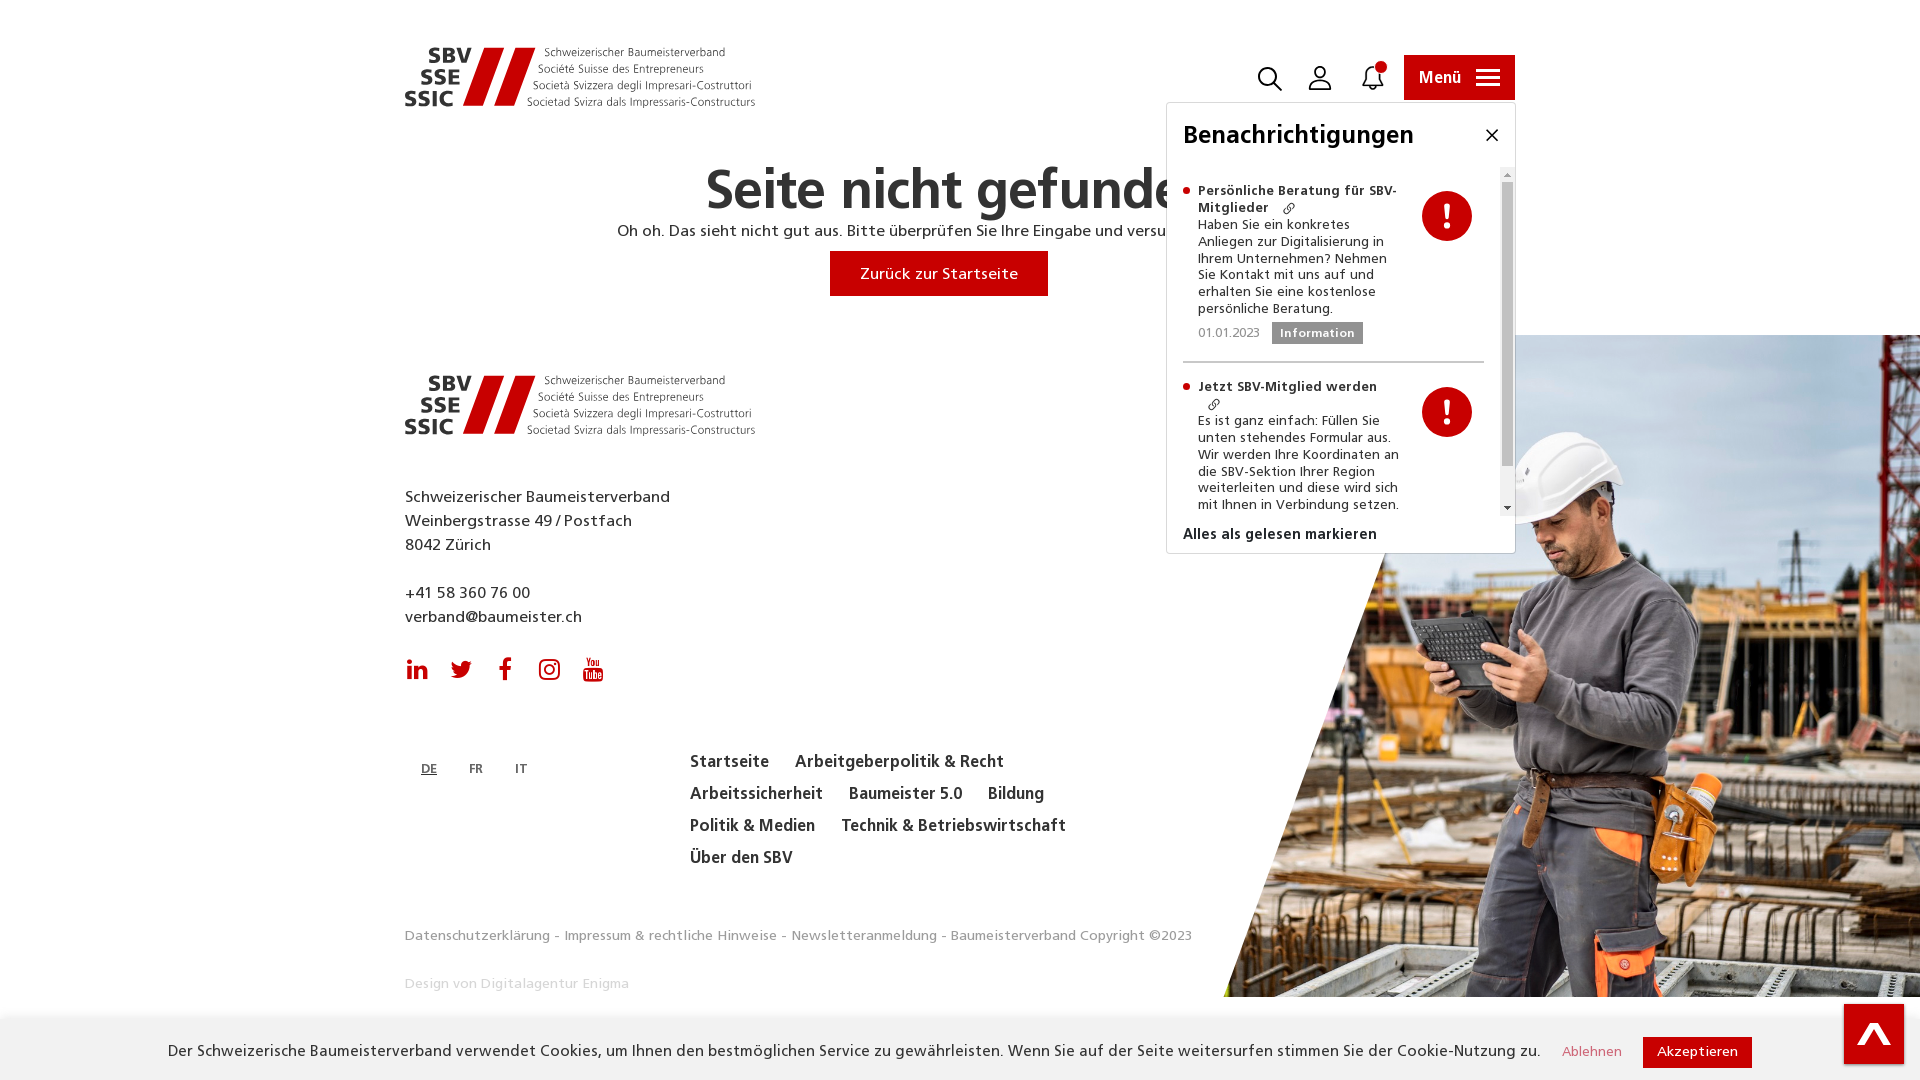  What do you see at coordinates (1016, 794) in the screenshot?
I see `Bildung` at bounding box center [1016, 794].